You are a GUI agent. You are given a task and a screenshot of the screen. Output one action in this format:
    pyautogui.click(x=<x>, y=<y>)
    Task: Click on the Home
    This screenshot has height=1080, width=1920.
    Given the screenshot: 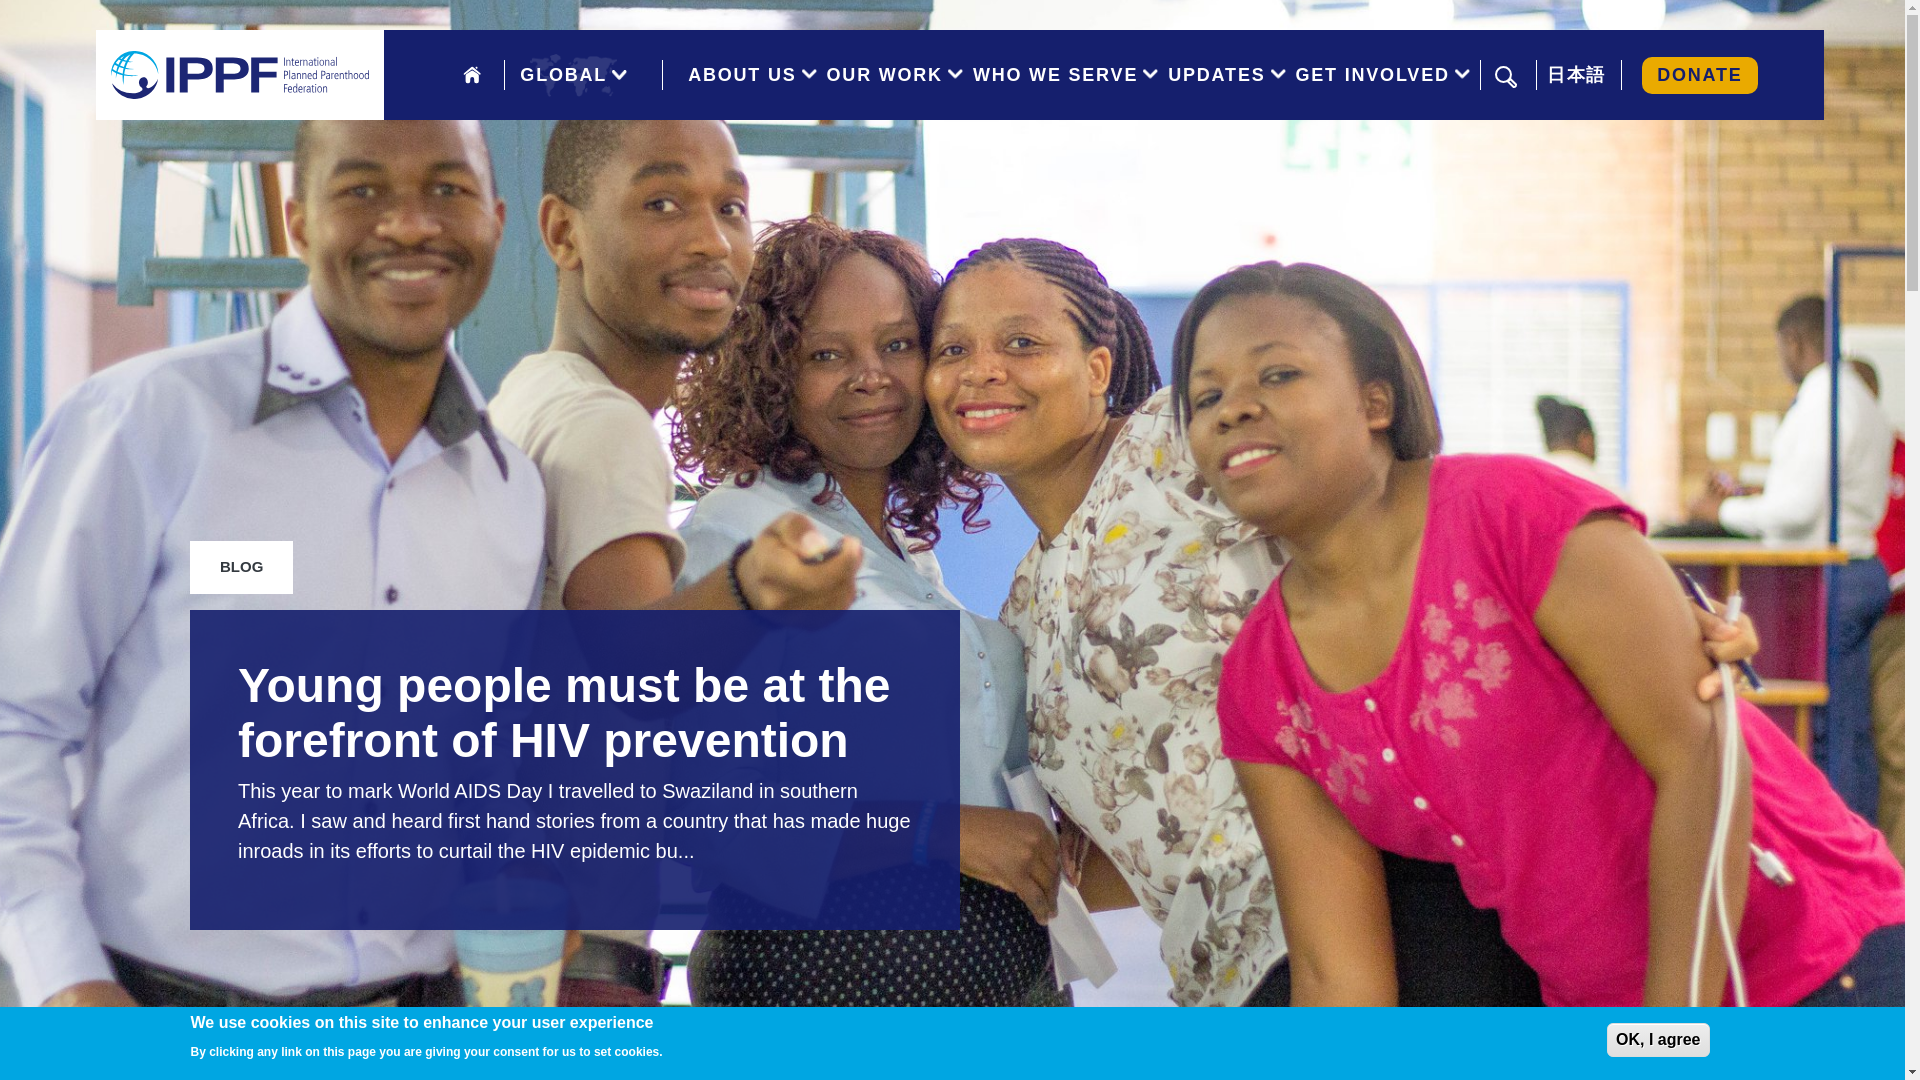 What is the action you would take?
    pyautogui.click(x=240, y=75)
    